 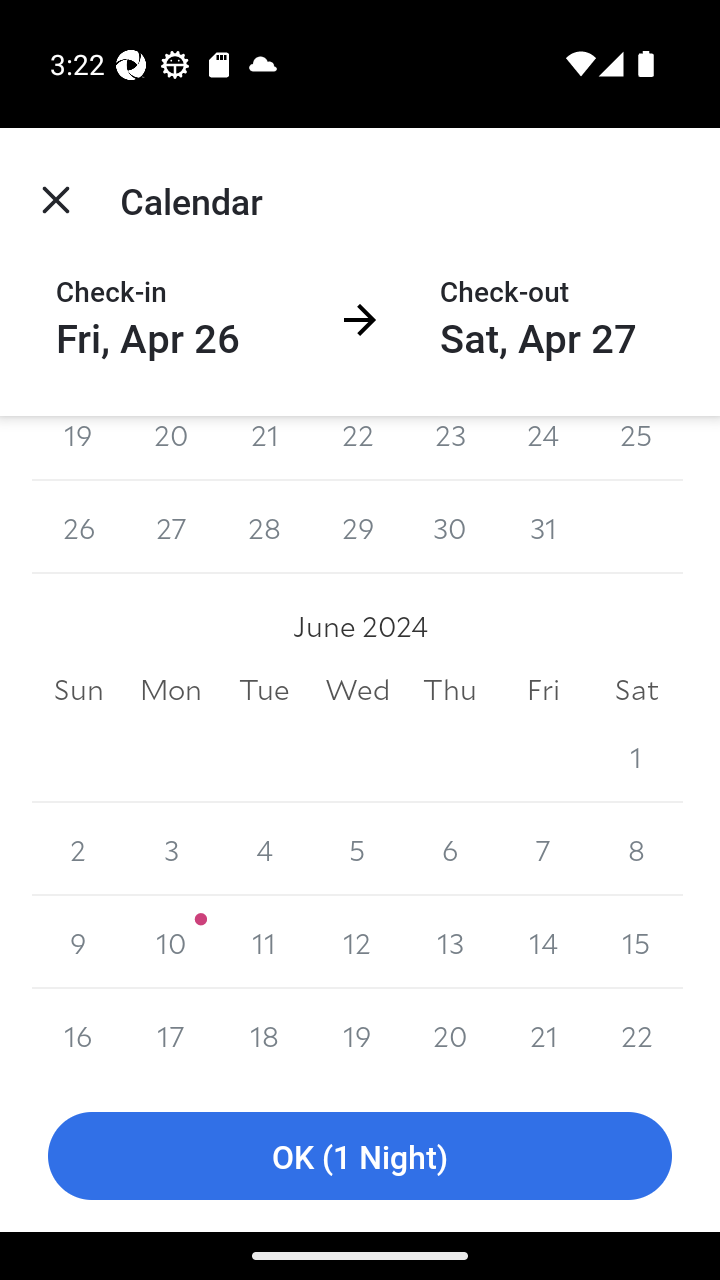 What do you see at coordinates (264, 942) in the screenshot?
I see `11 11 June 2024` at bounding box center [264, 942].